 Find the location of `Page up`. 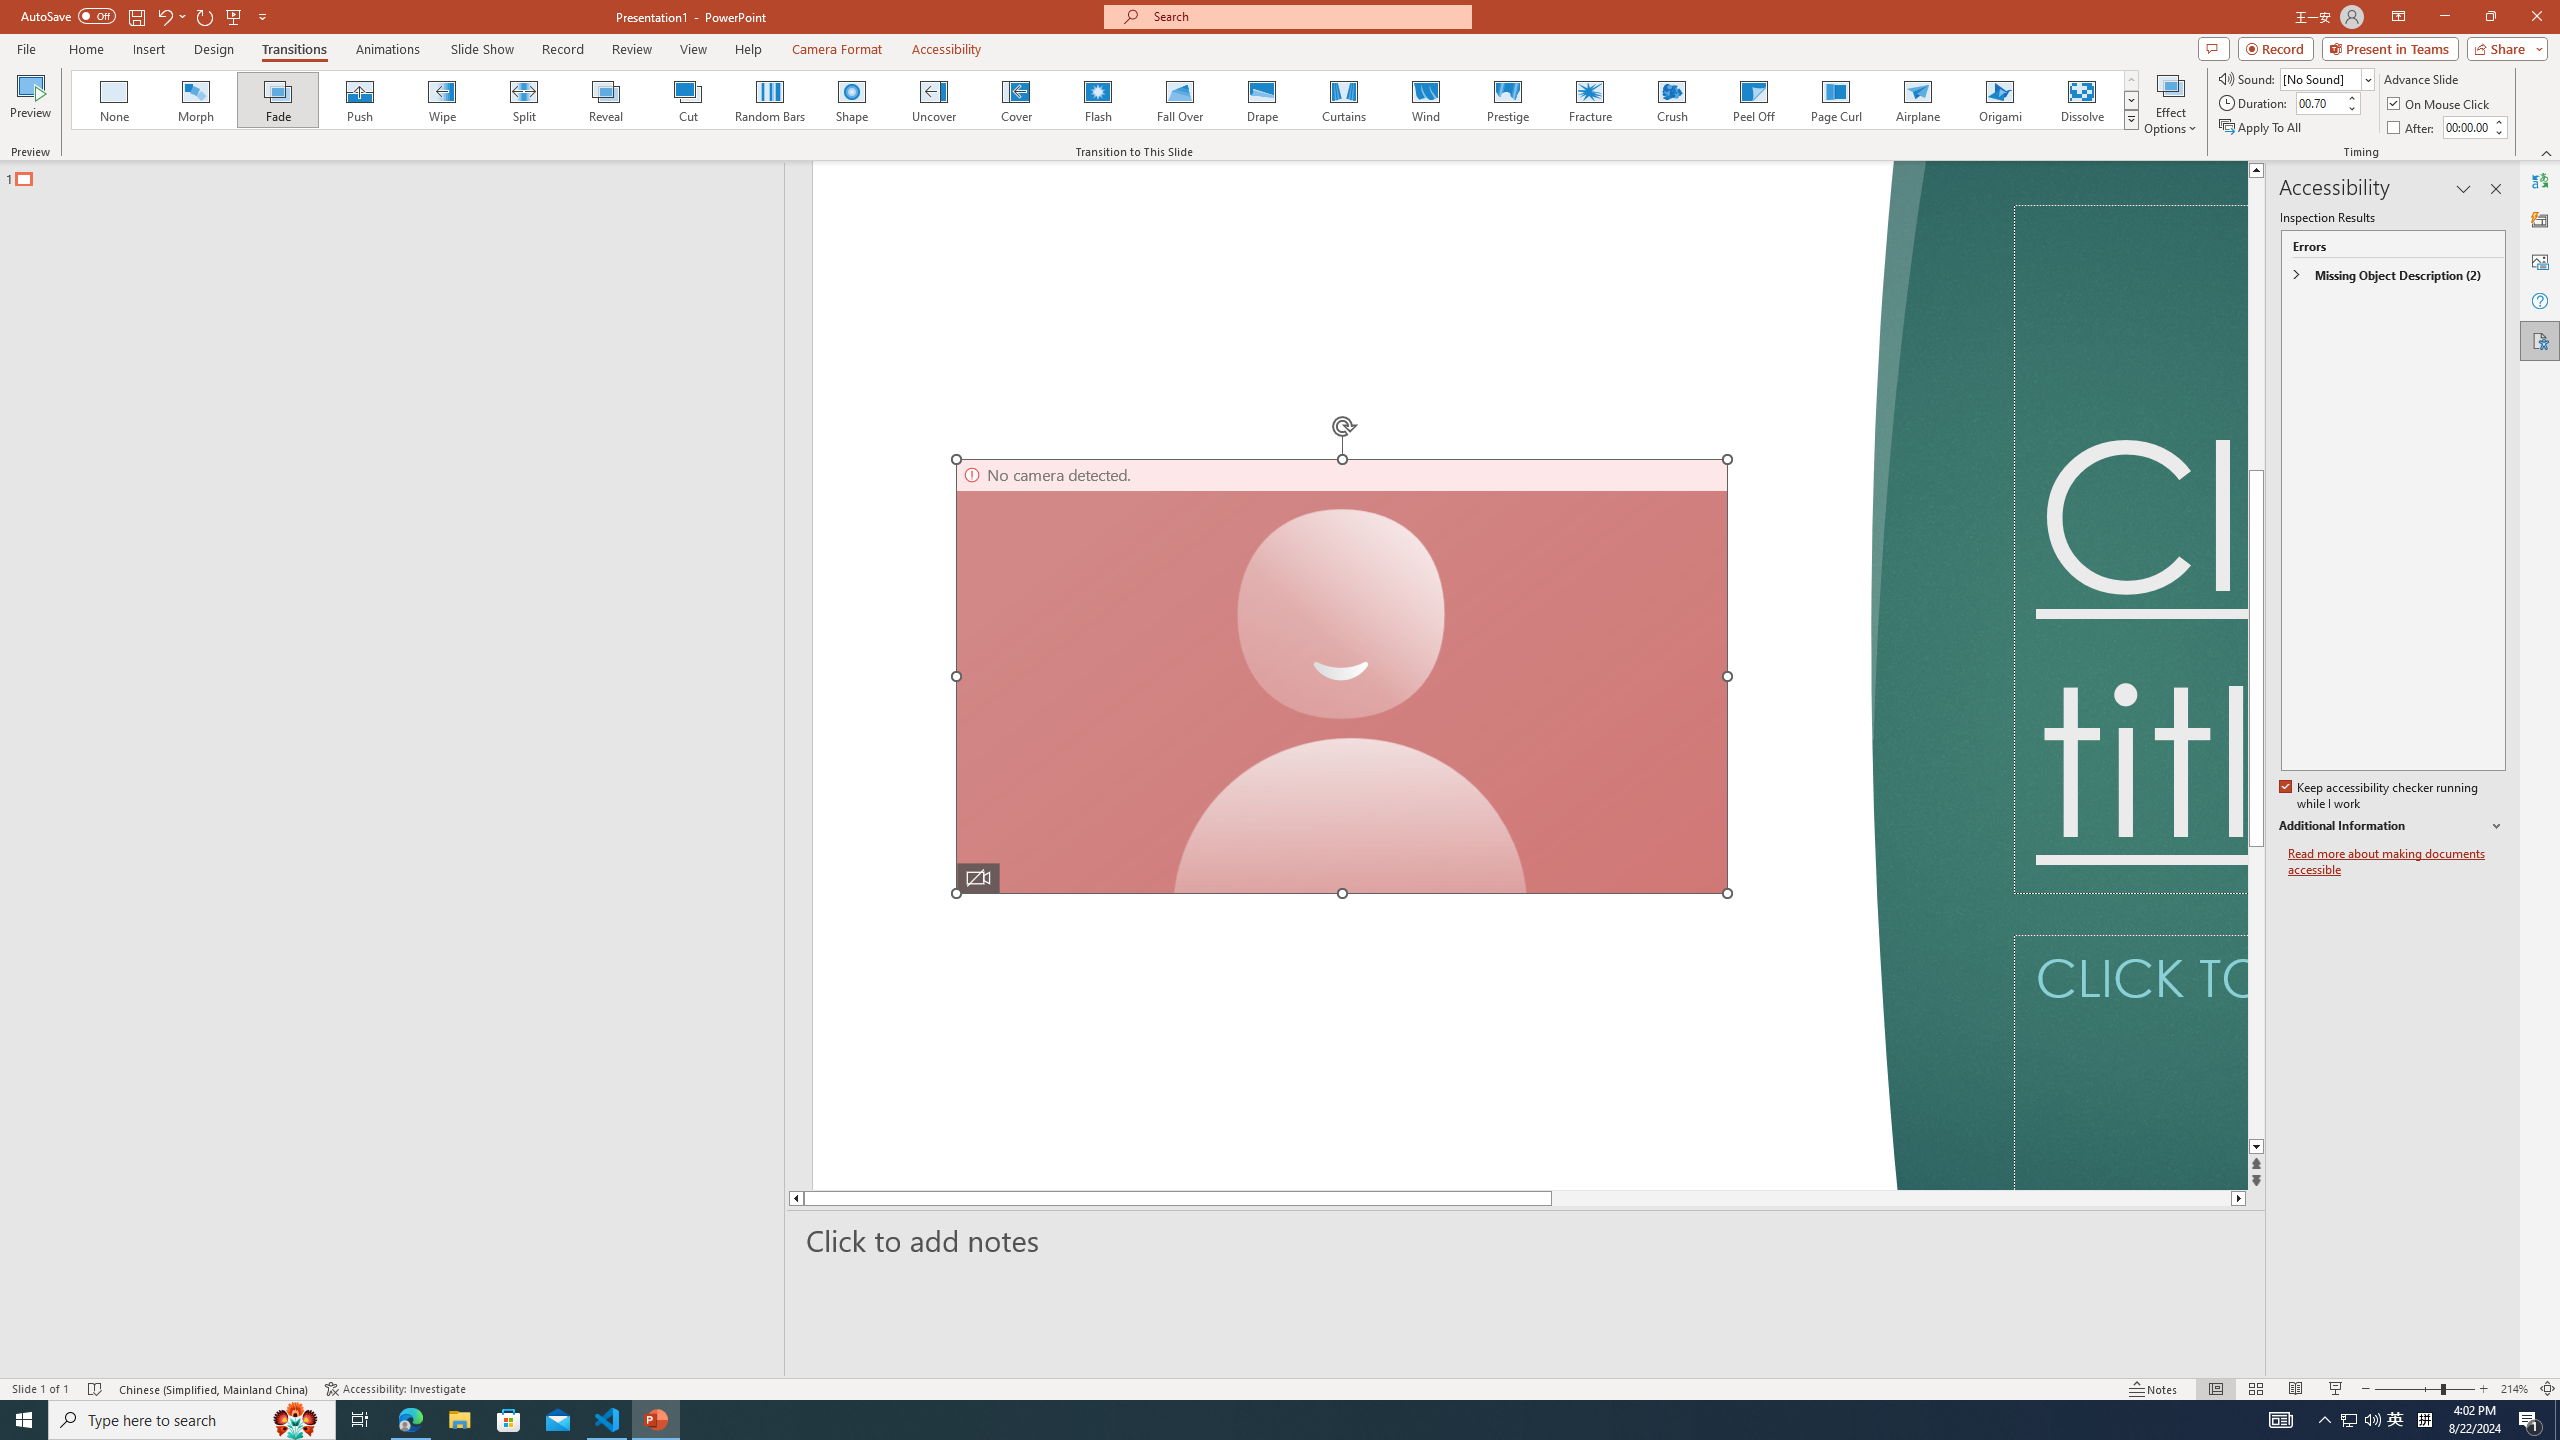

Page up is located at coordinates (2256, 469).